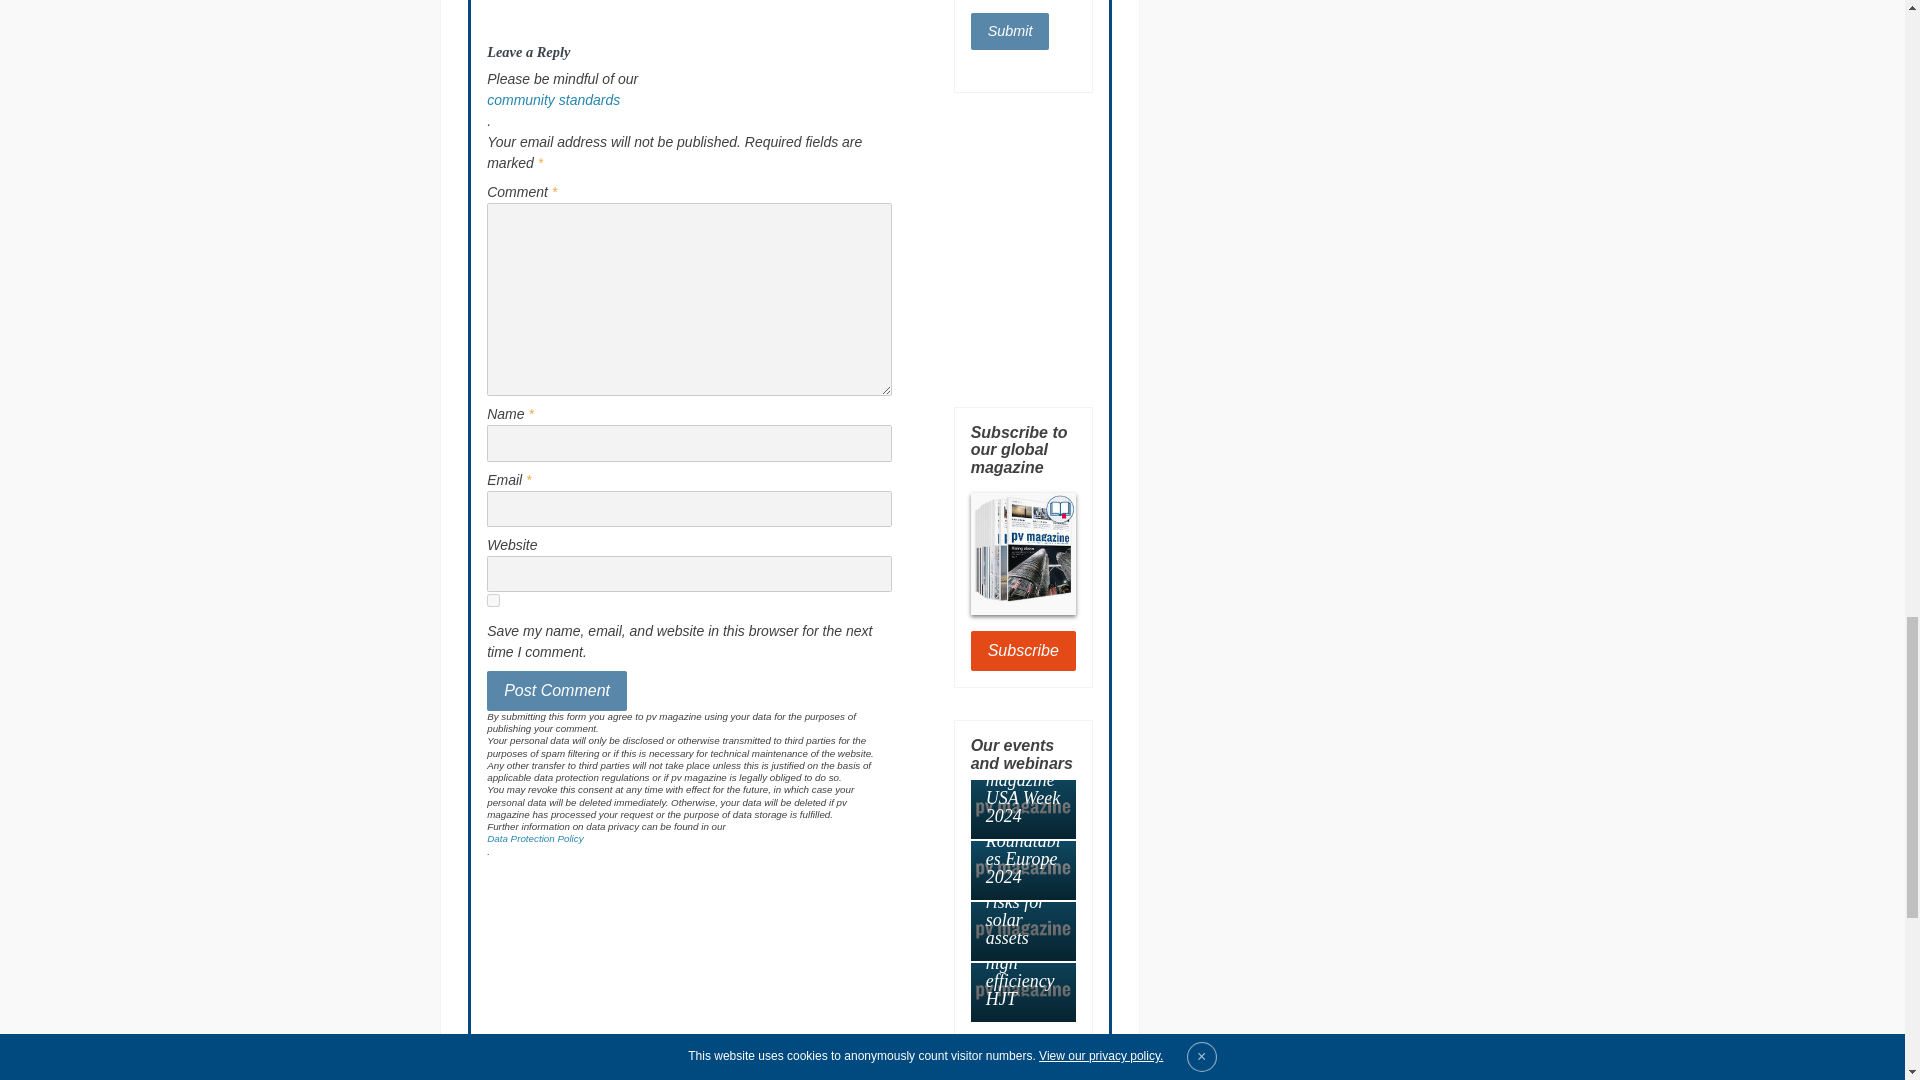  I want to click on Post Comment, so click(557, 690).